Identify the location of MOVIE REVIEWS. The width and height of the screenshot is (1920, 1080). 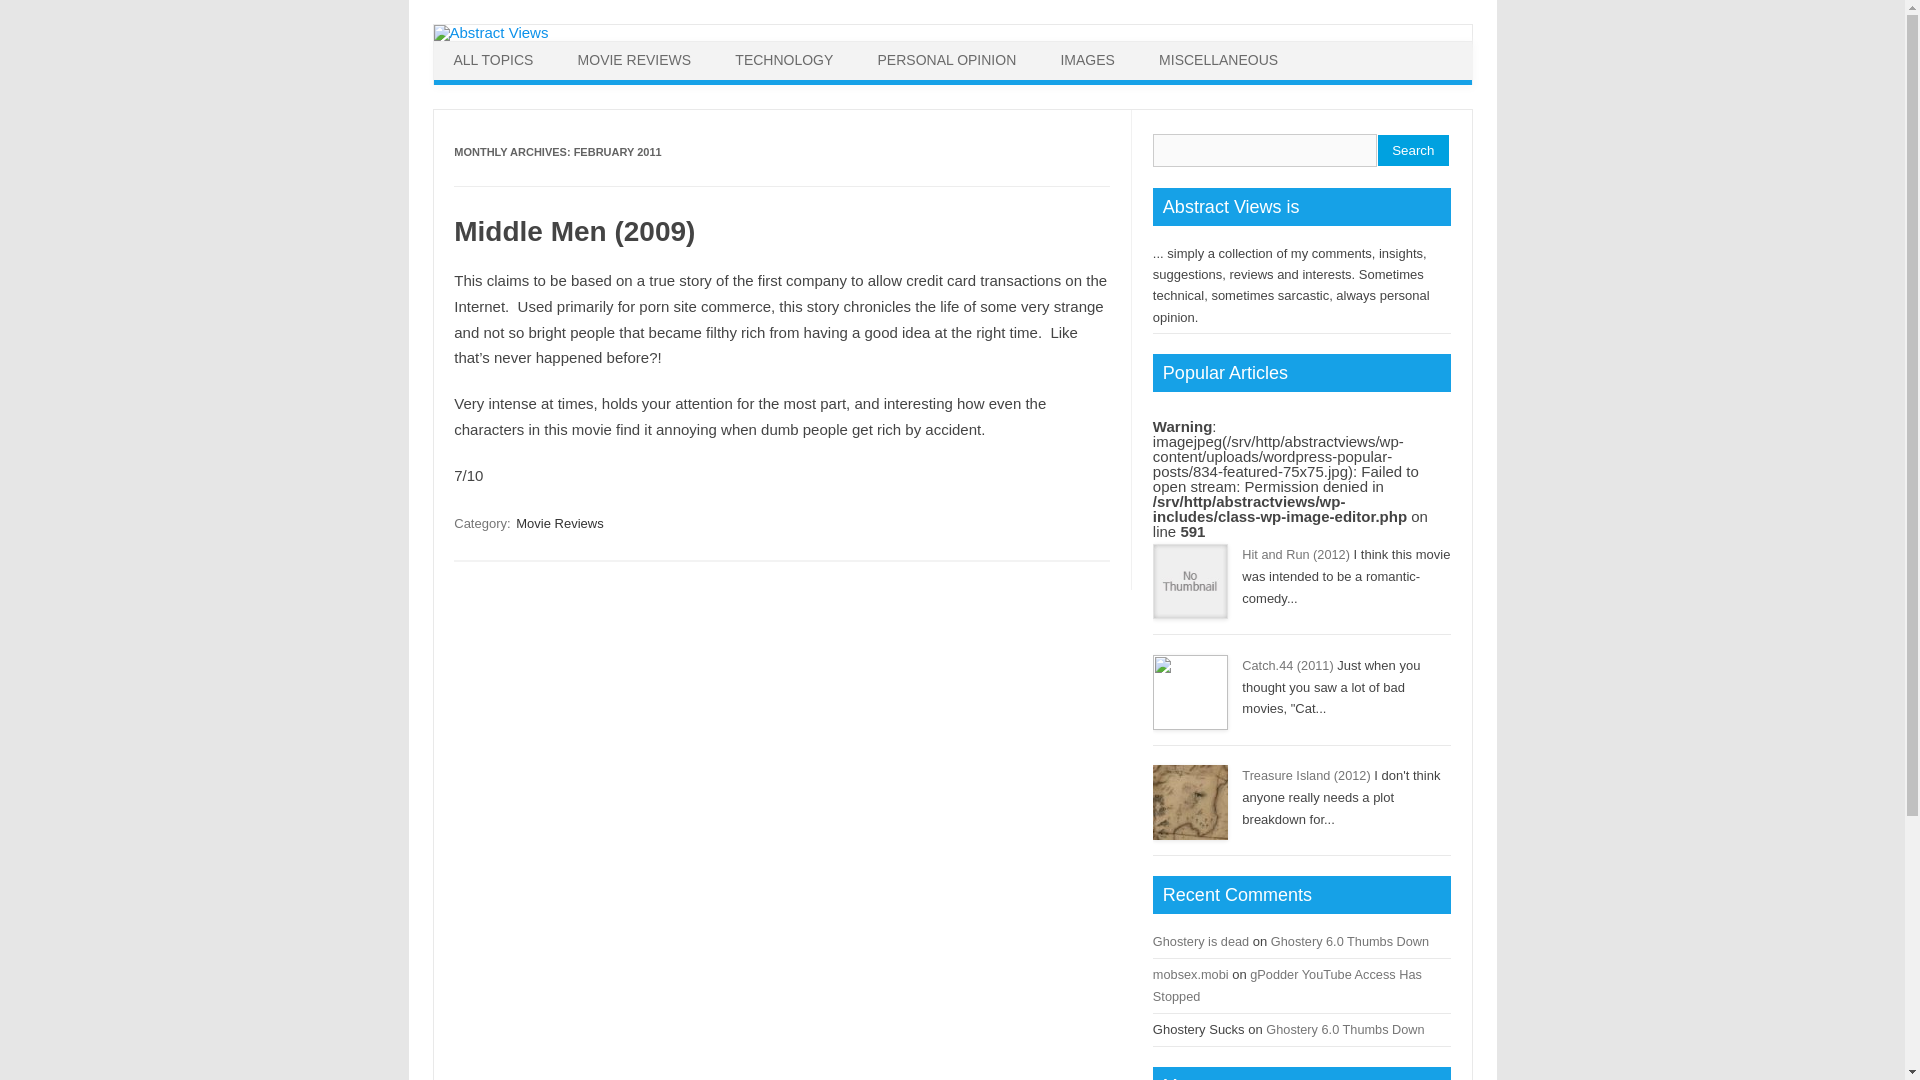
(635, 60).